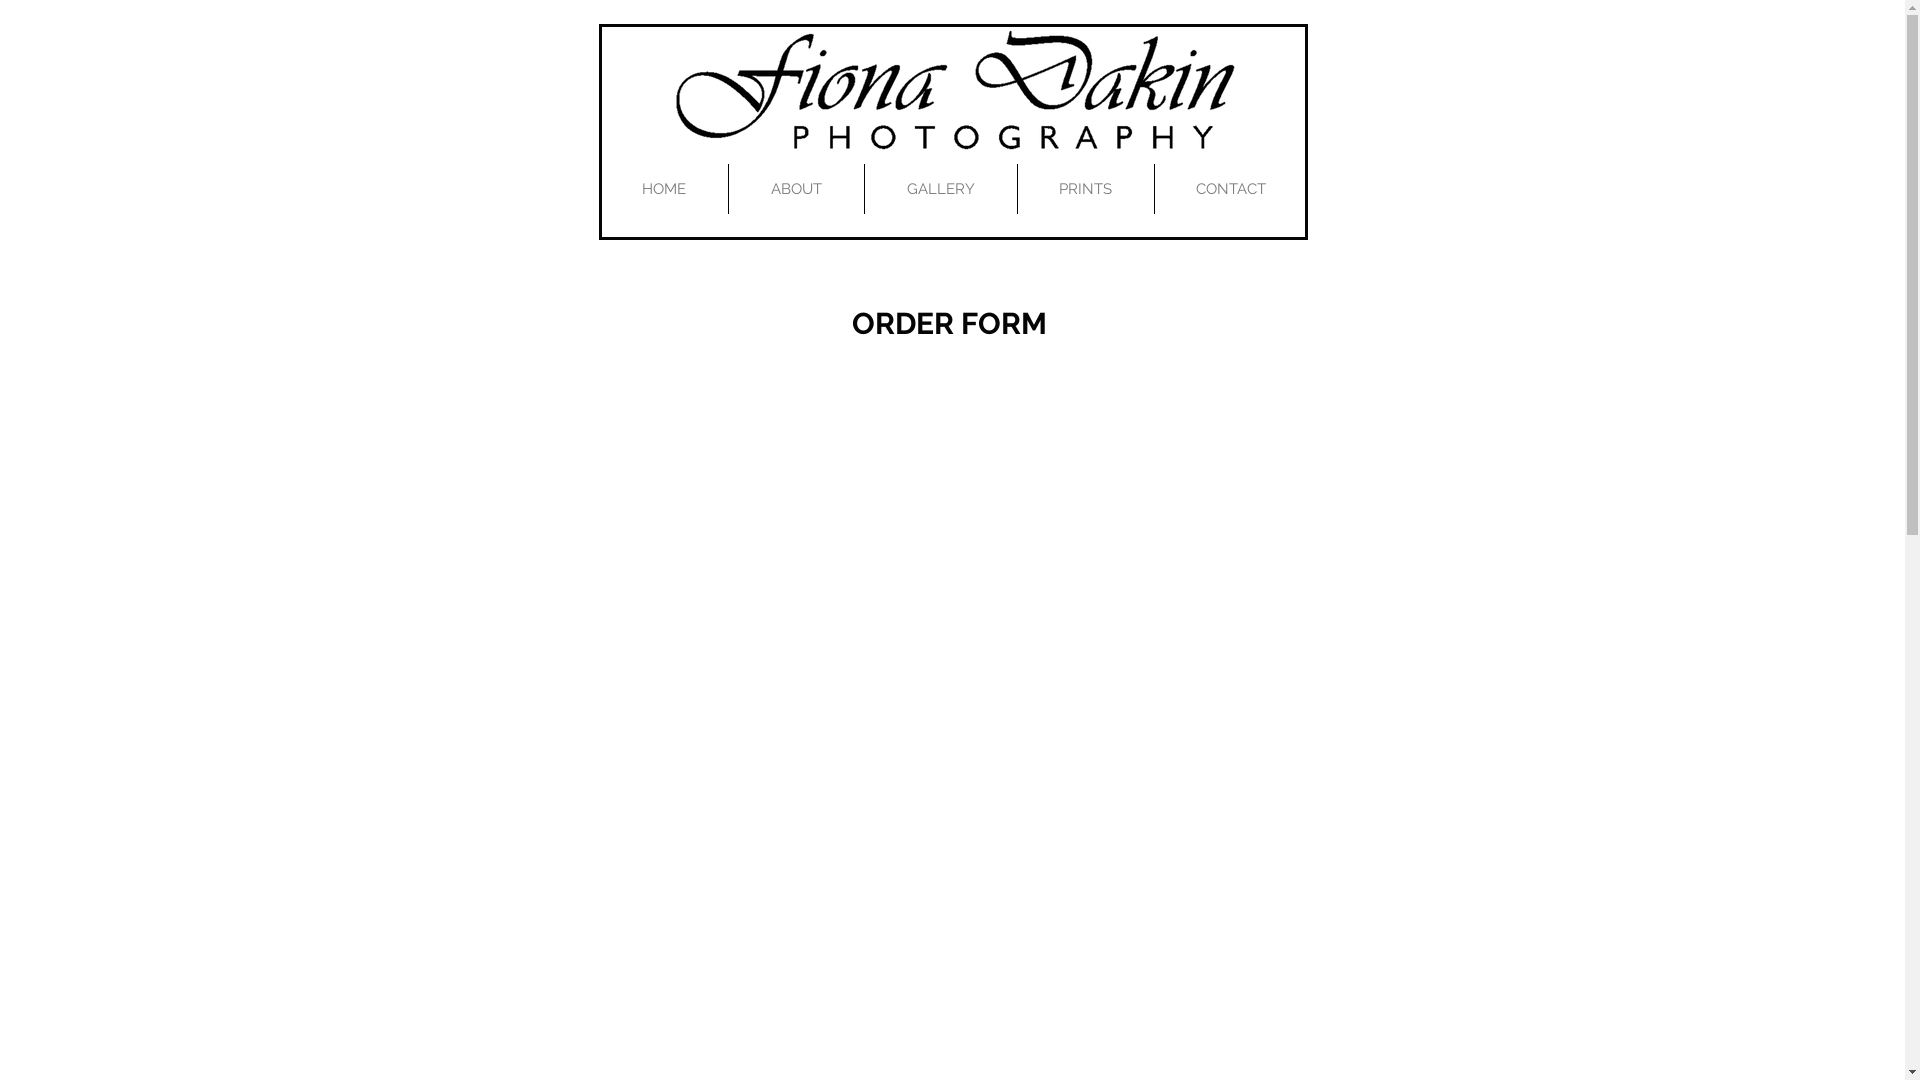 The width and height of the screenshot is (1920, 1080). Describe the element at coordinates (664, 189) in the screenshot. I see `HOME` at that location.